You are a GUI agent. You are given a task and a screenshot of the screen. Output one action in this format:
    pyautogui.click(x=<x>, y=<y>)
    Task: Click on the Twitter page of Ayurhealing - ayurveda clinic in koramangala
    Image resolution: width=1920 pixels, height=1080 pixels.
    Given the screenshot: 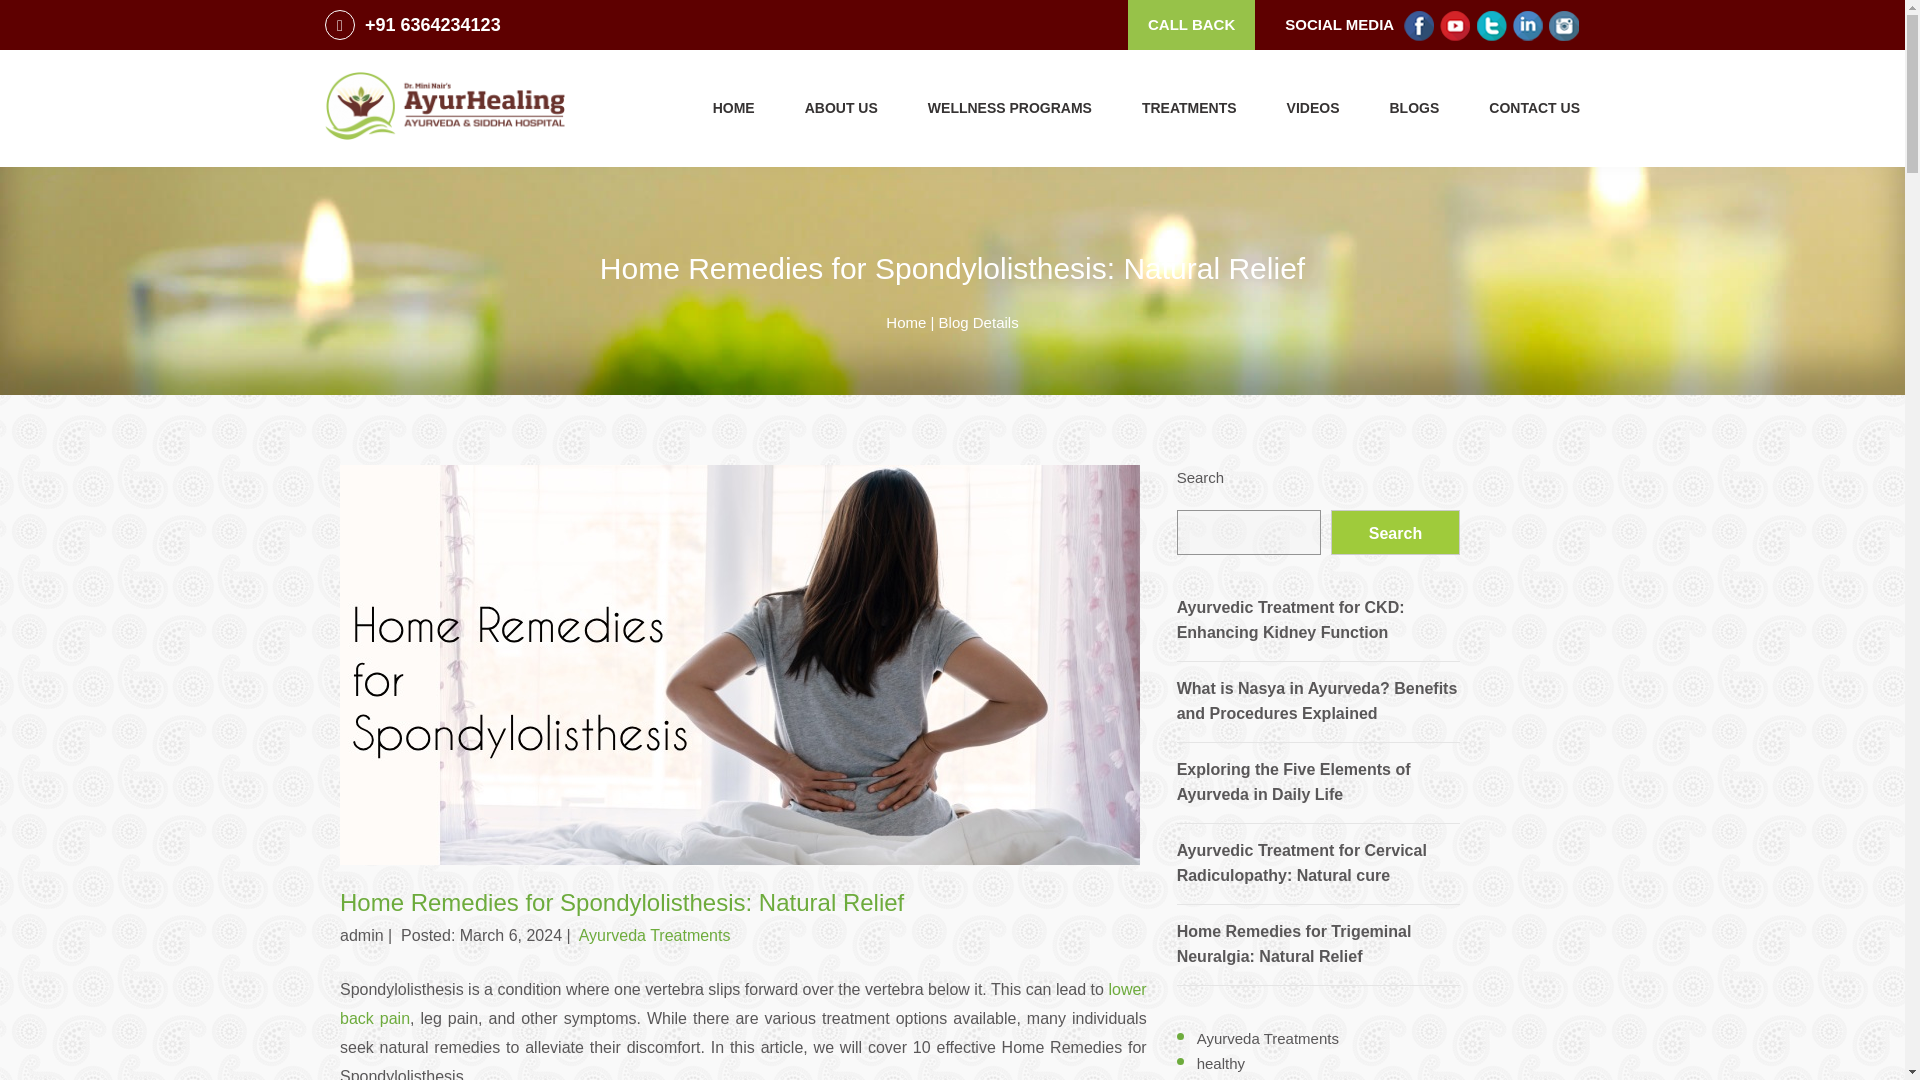 What is the action you would take?
    pyautogui.click(x=1492, y=24)
    